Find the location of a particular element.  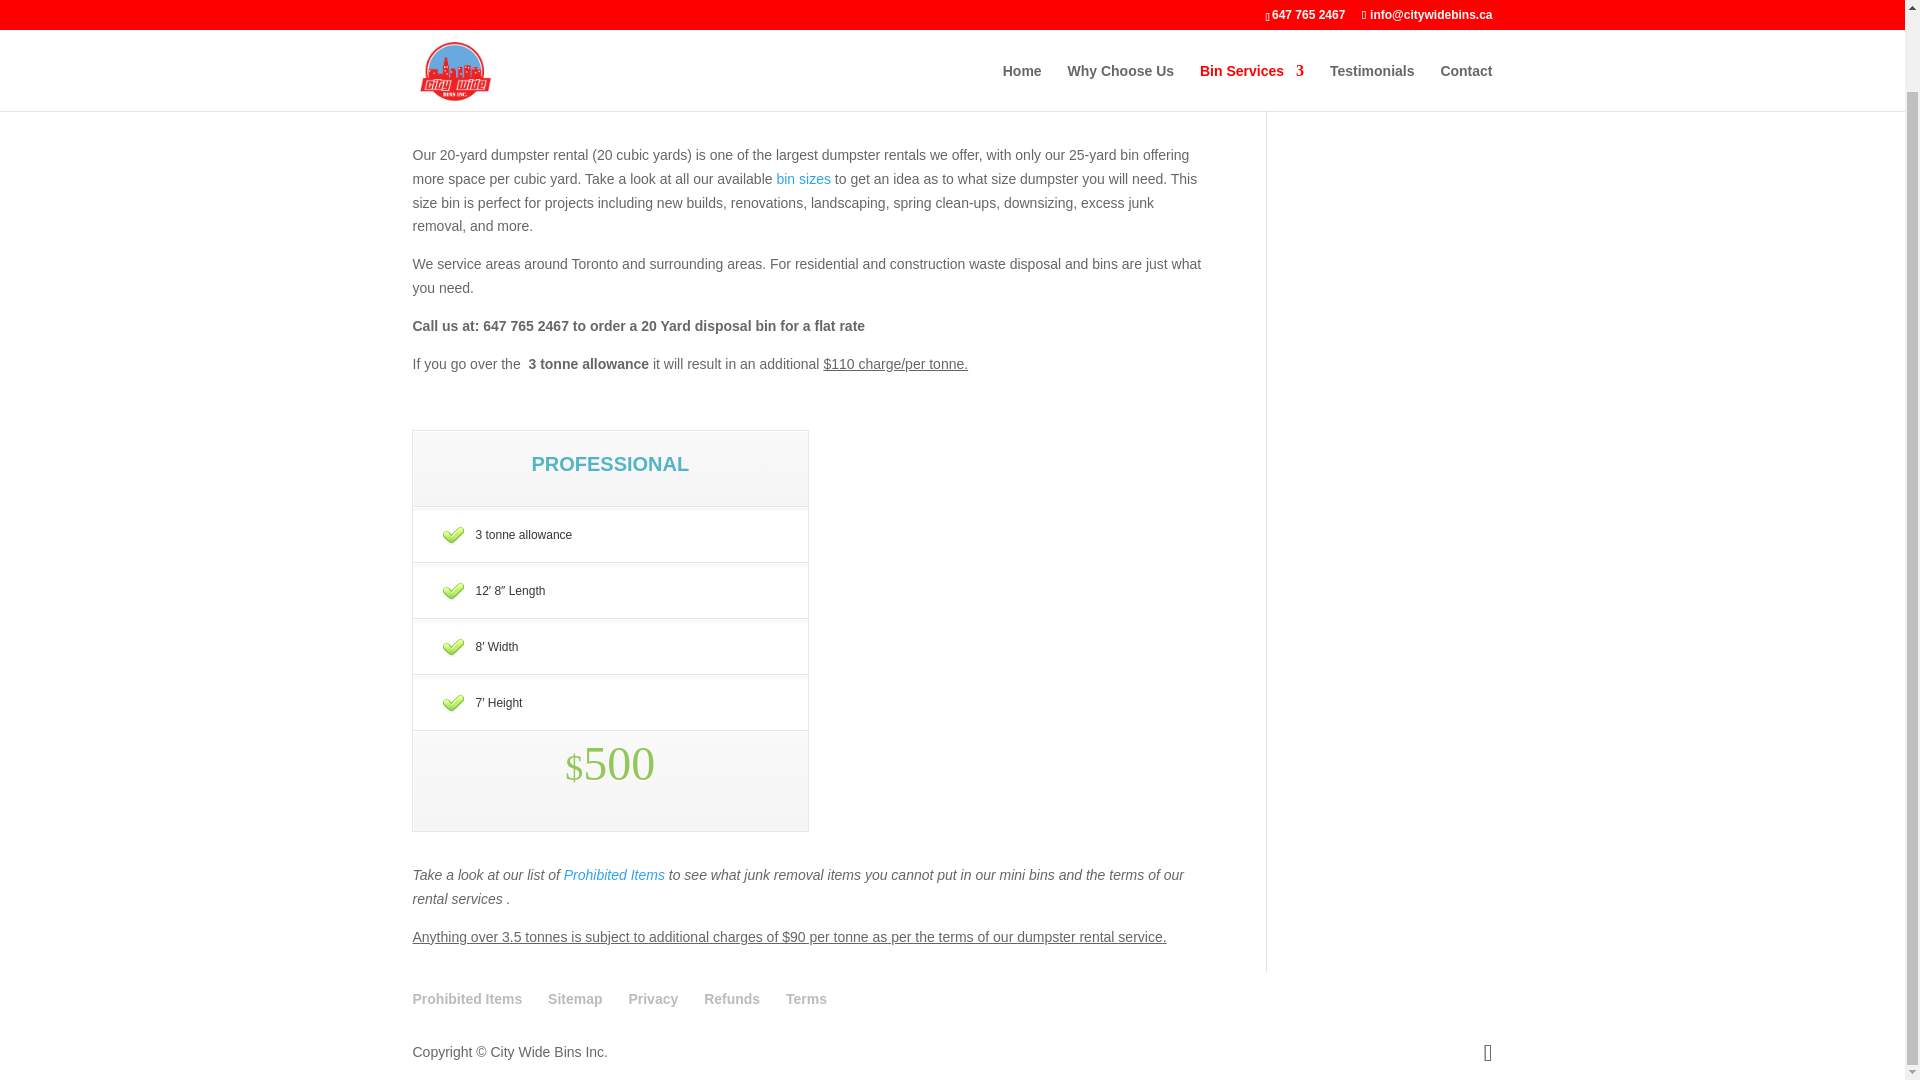

Privacy Policy is located at coordinates (652, 998).